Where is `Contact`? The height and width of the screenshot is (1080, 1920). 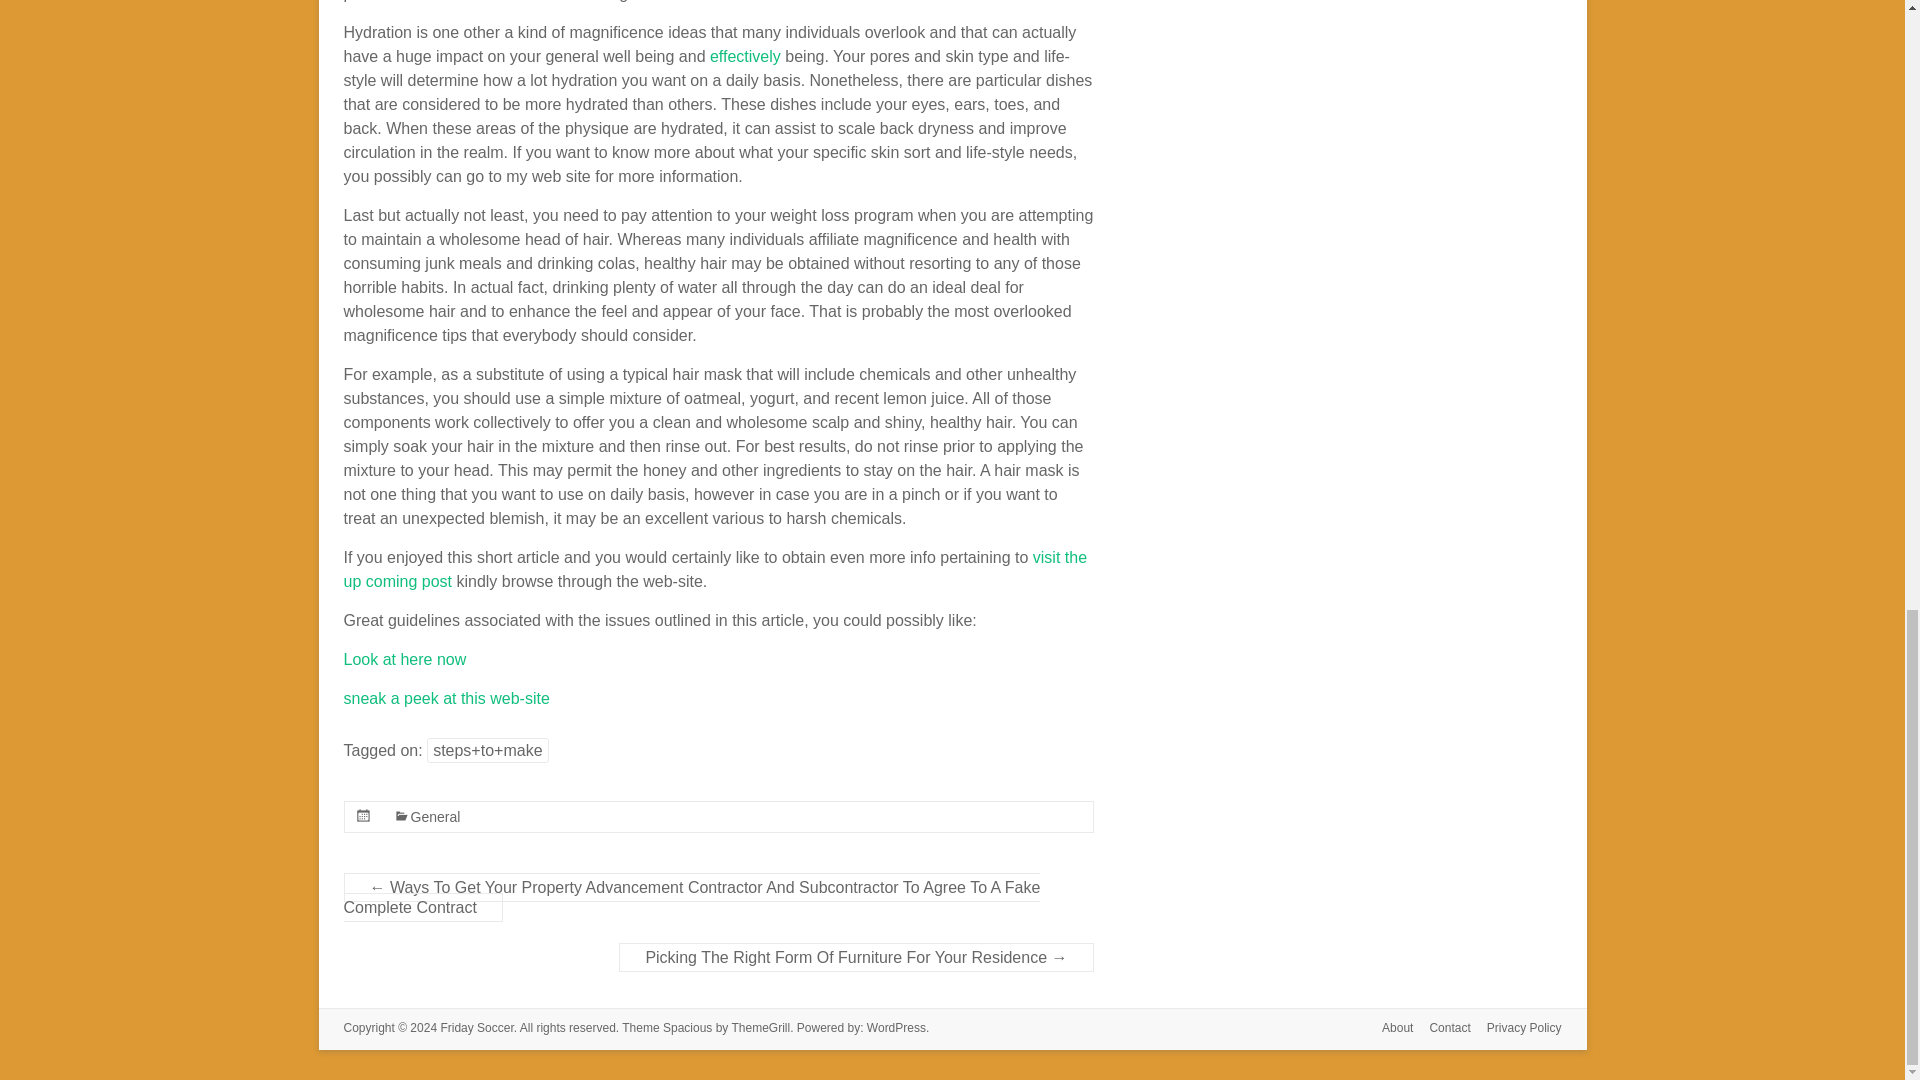 Contact is located at coordinates (1442, 1030).